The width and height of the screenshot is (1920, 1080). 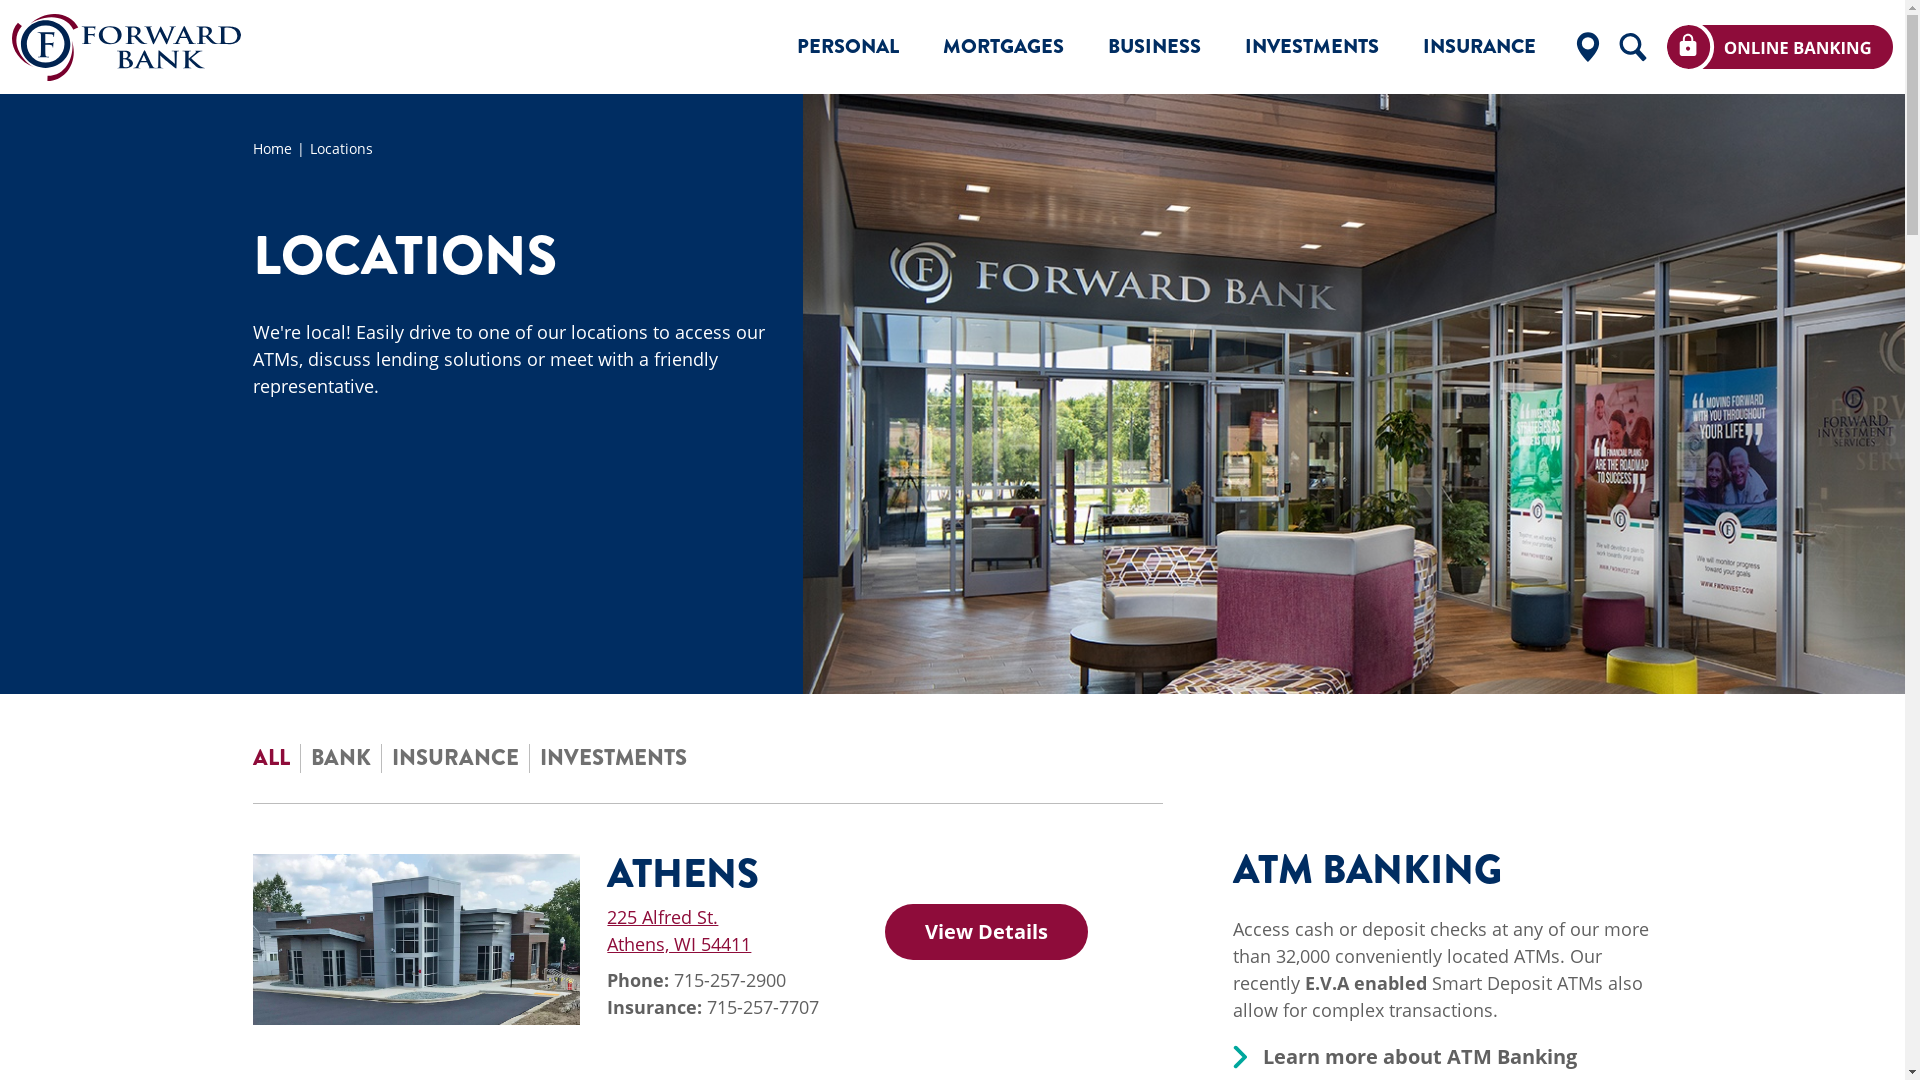 I want to click on get directions to
225 Alfred St.
Athens, WI 54411, so click(x=679, y=930).